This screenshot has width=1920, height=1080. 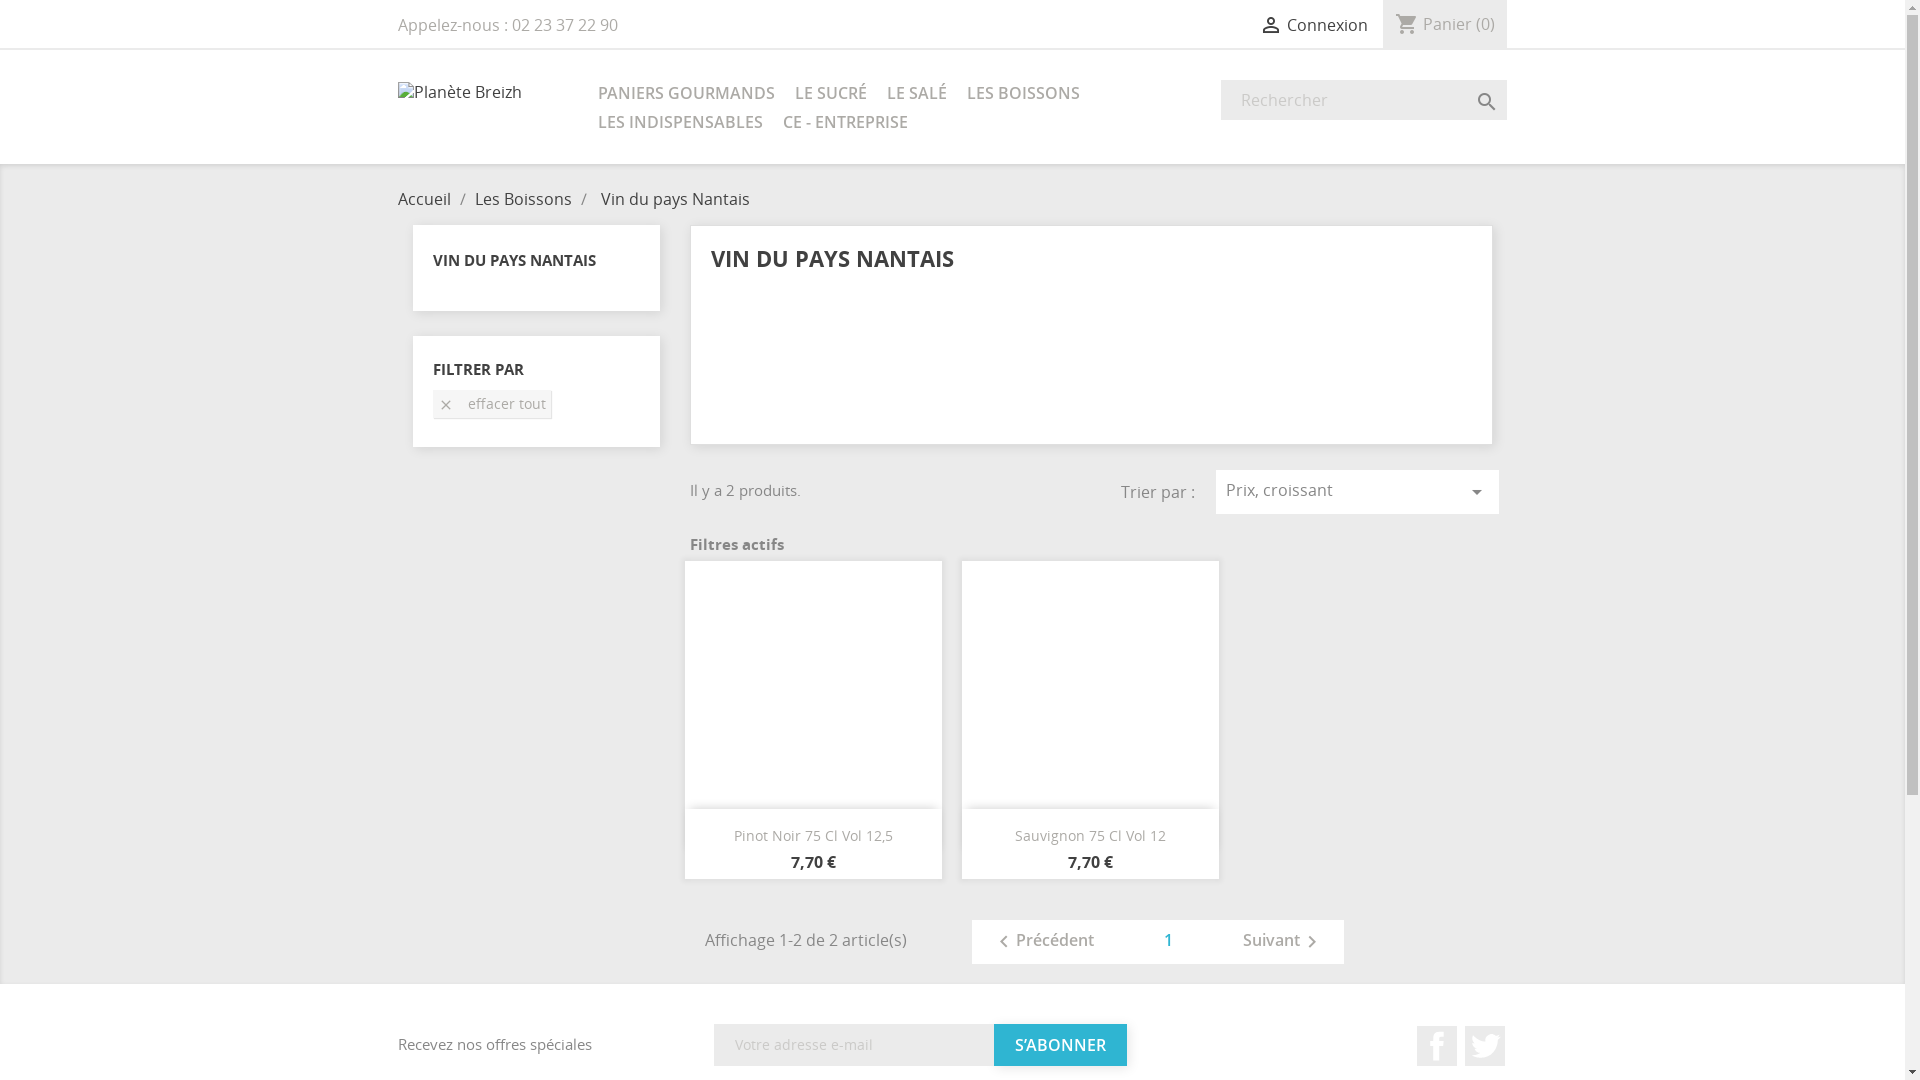 What do you see at coordinates (1485, 1046) in the screenshot?
I see `Twitter` at bounding box center [1485, 1046].